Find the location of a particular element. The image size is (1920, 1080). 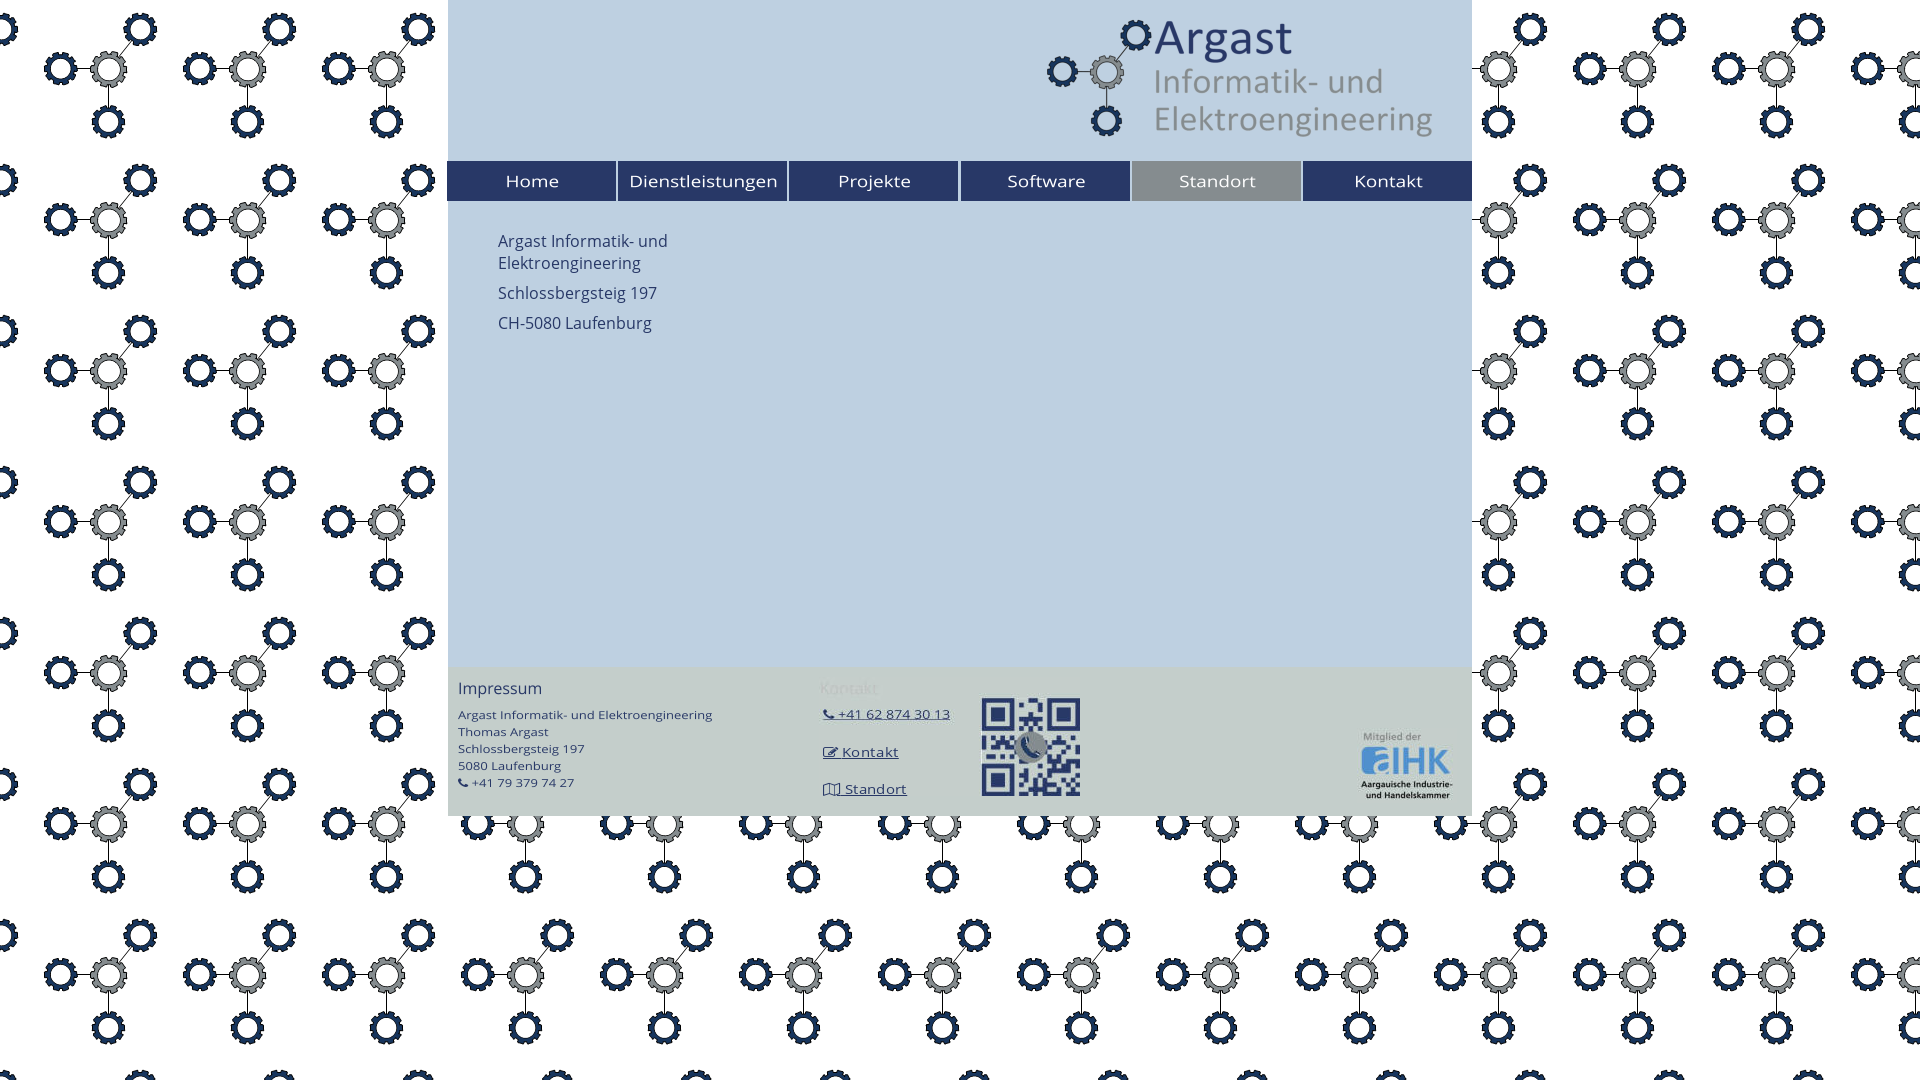

  is located at coordinates (840, 752).